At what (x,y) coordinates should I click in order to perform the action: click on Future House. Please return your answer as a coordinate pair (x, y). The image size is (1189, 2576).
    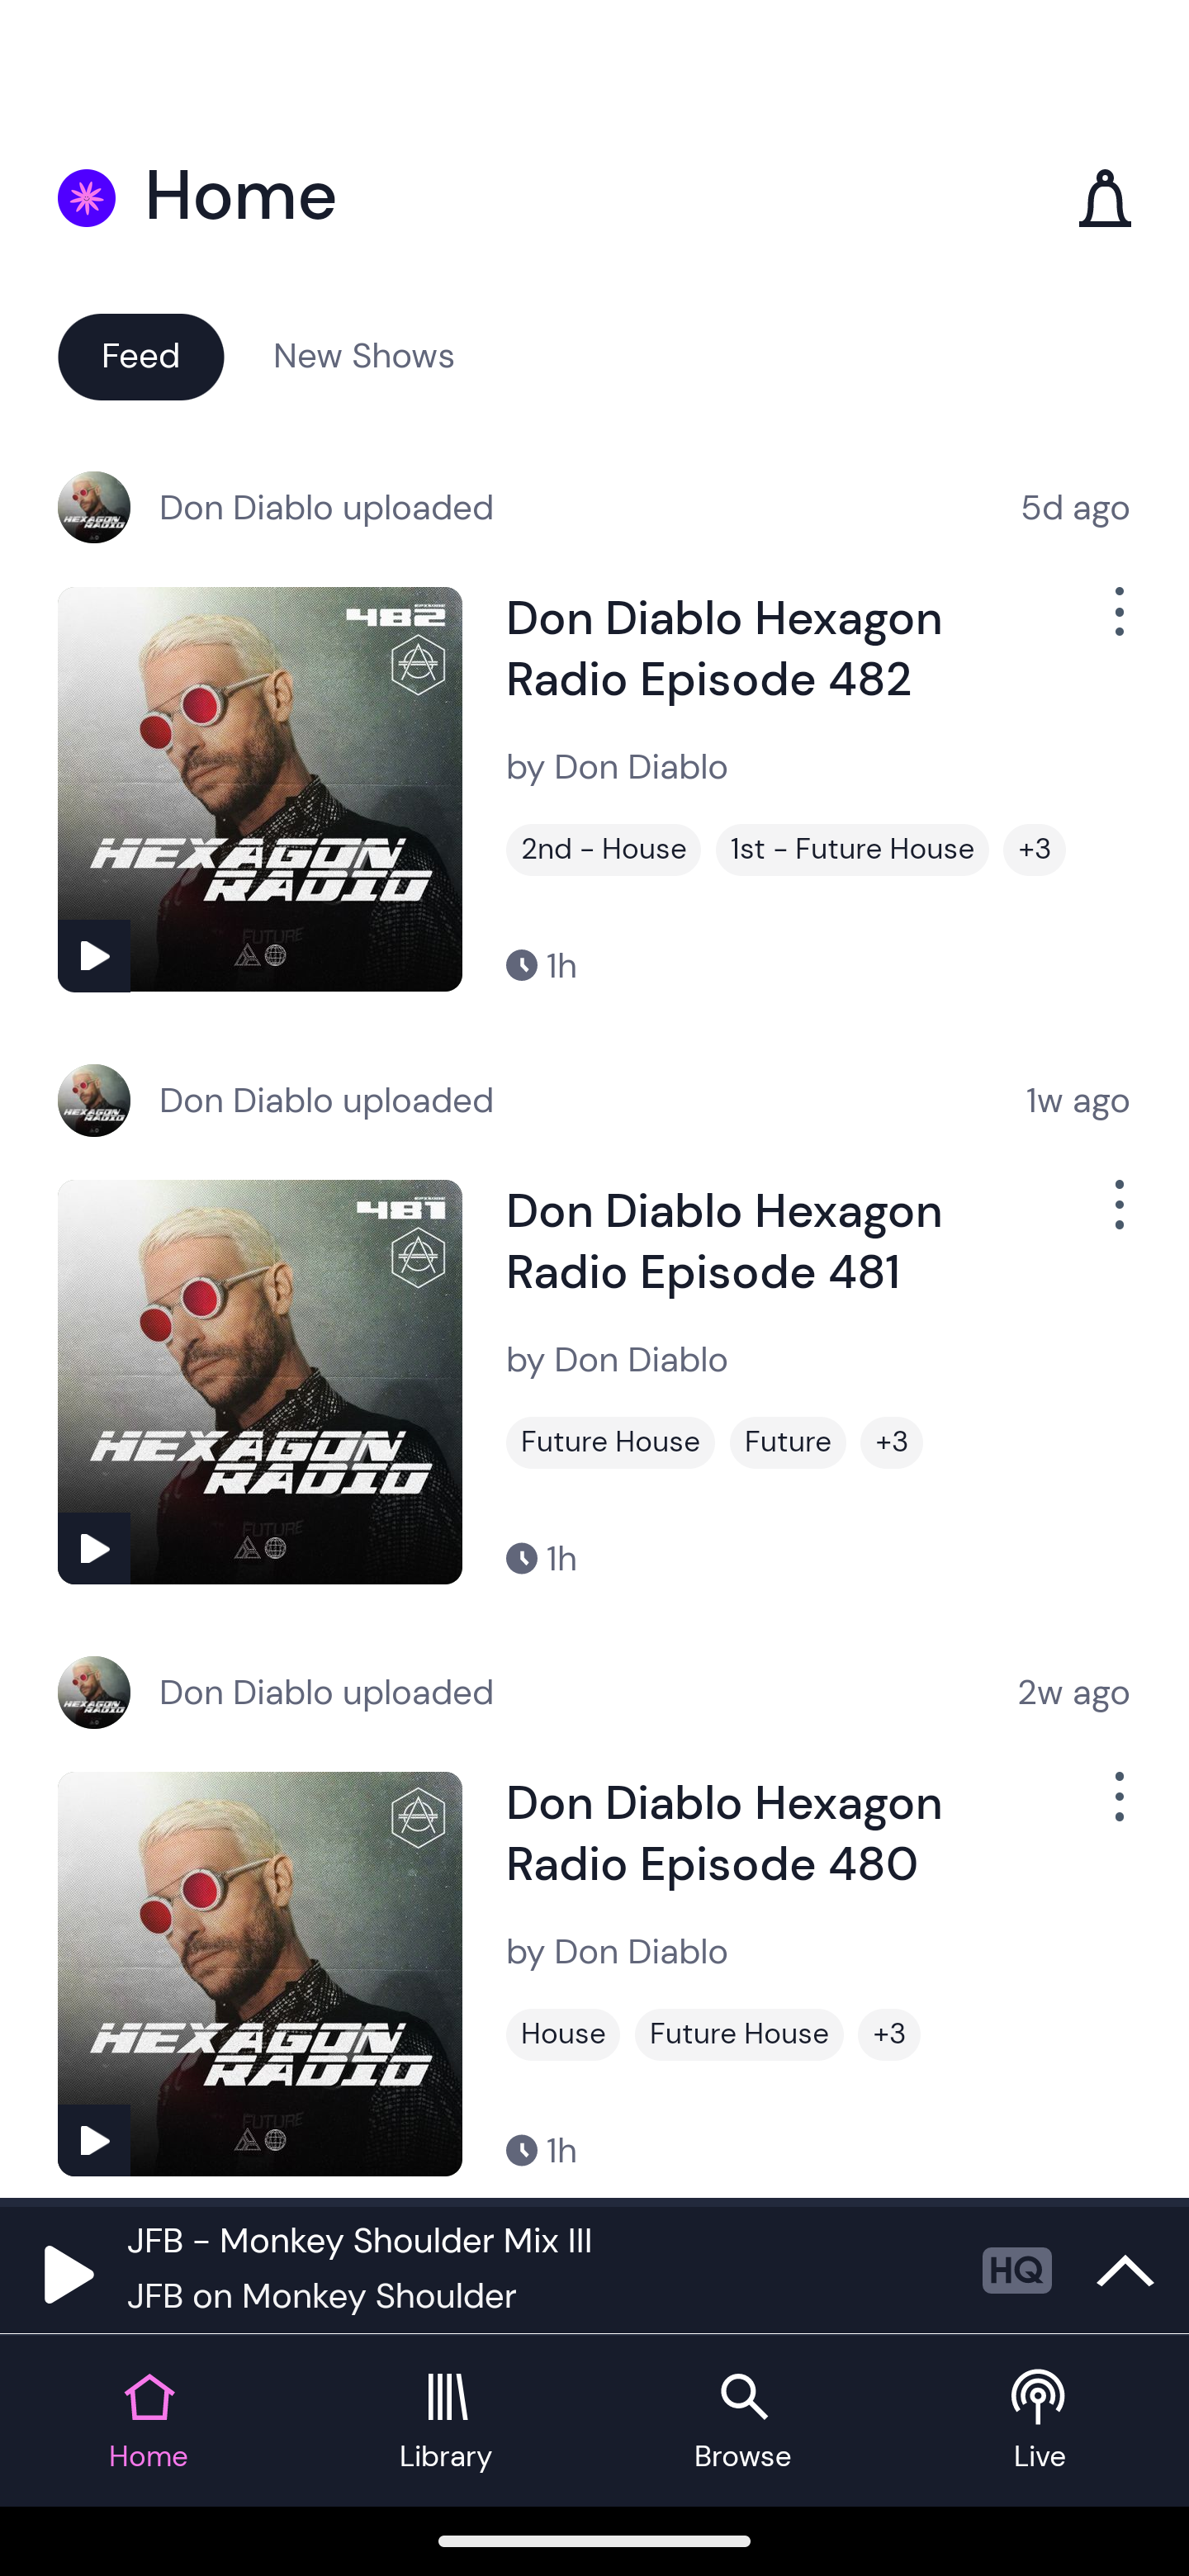
    Looking at the image, I should click on (610, 1442).